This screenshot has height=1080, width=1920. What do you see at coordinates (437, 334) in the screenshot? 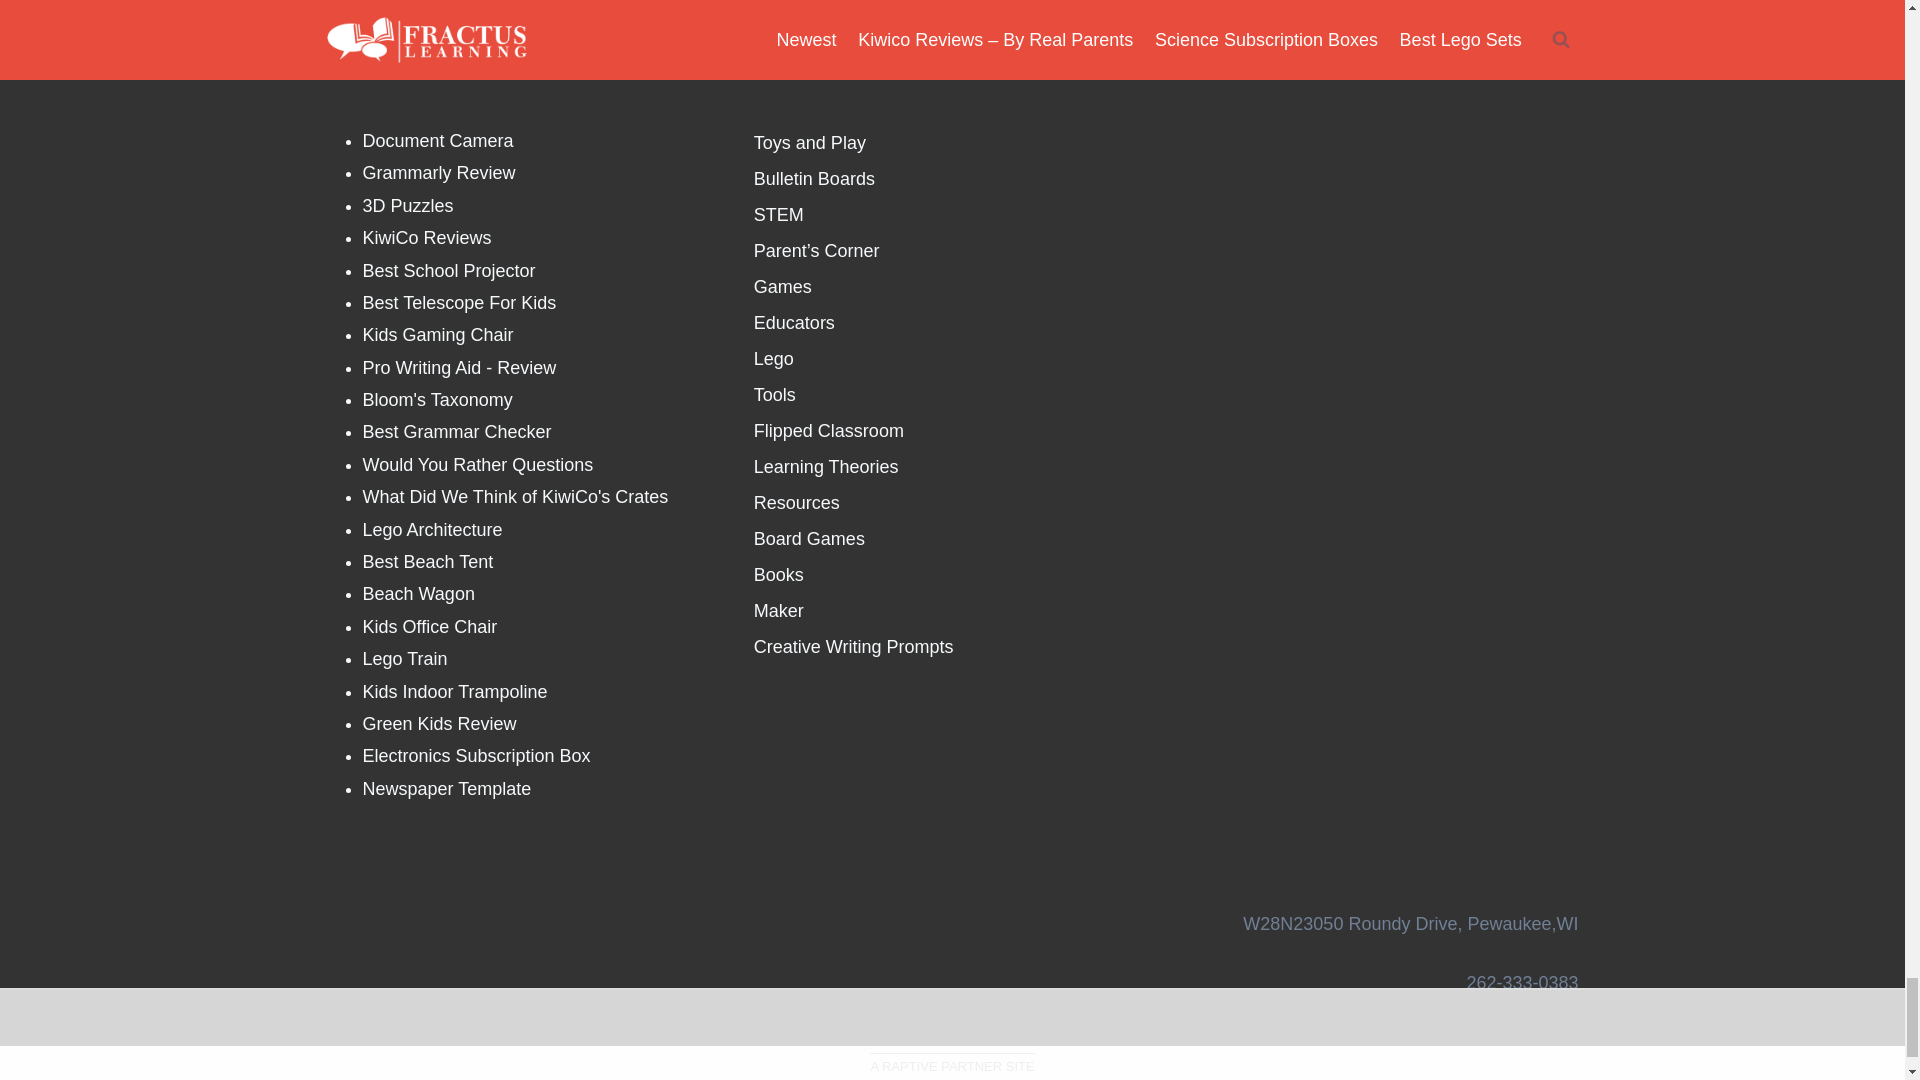
I see `Gaming Chair For Kids` at bounding box center [437, 334].